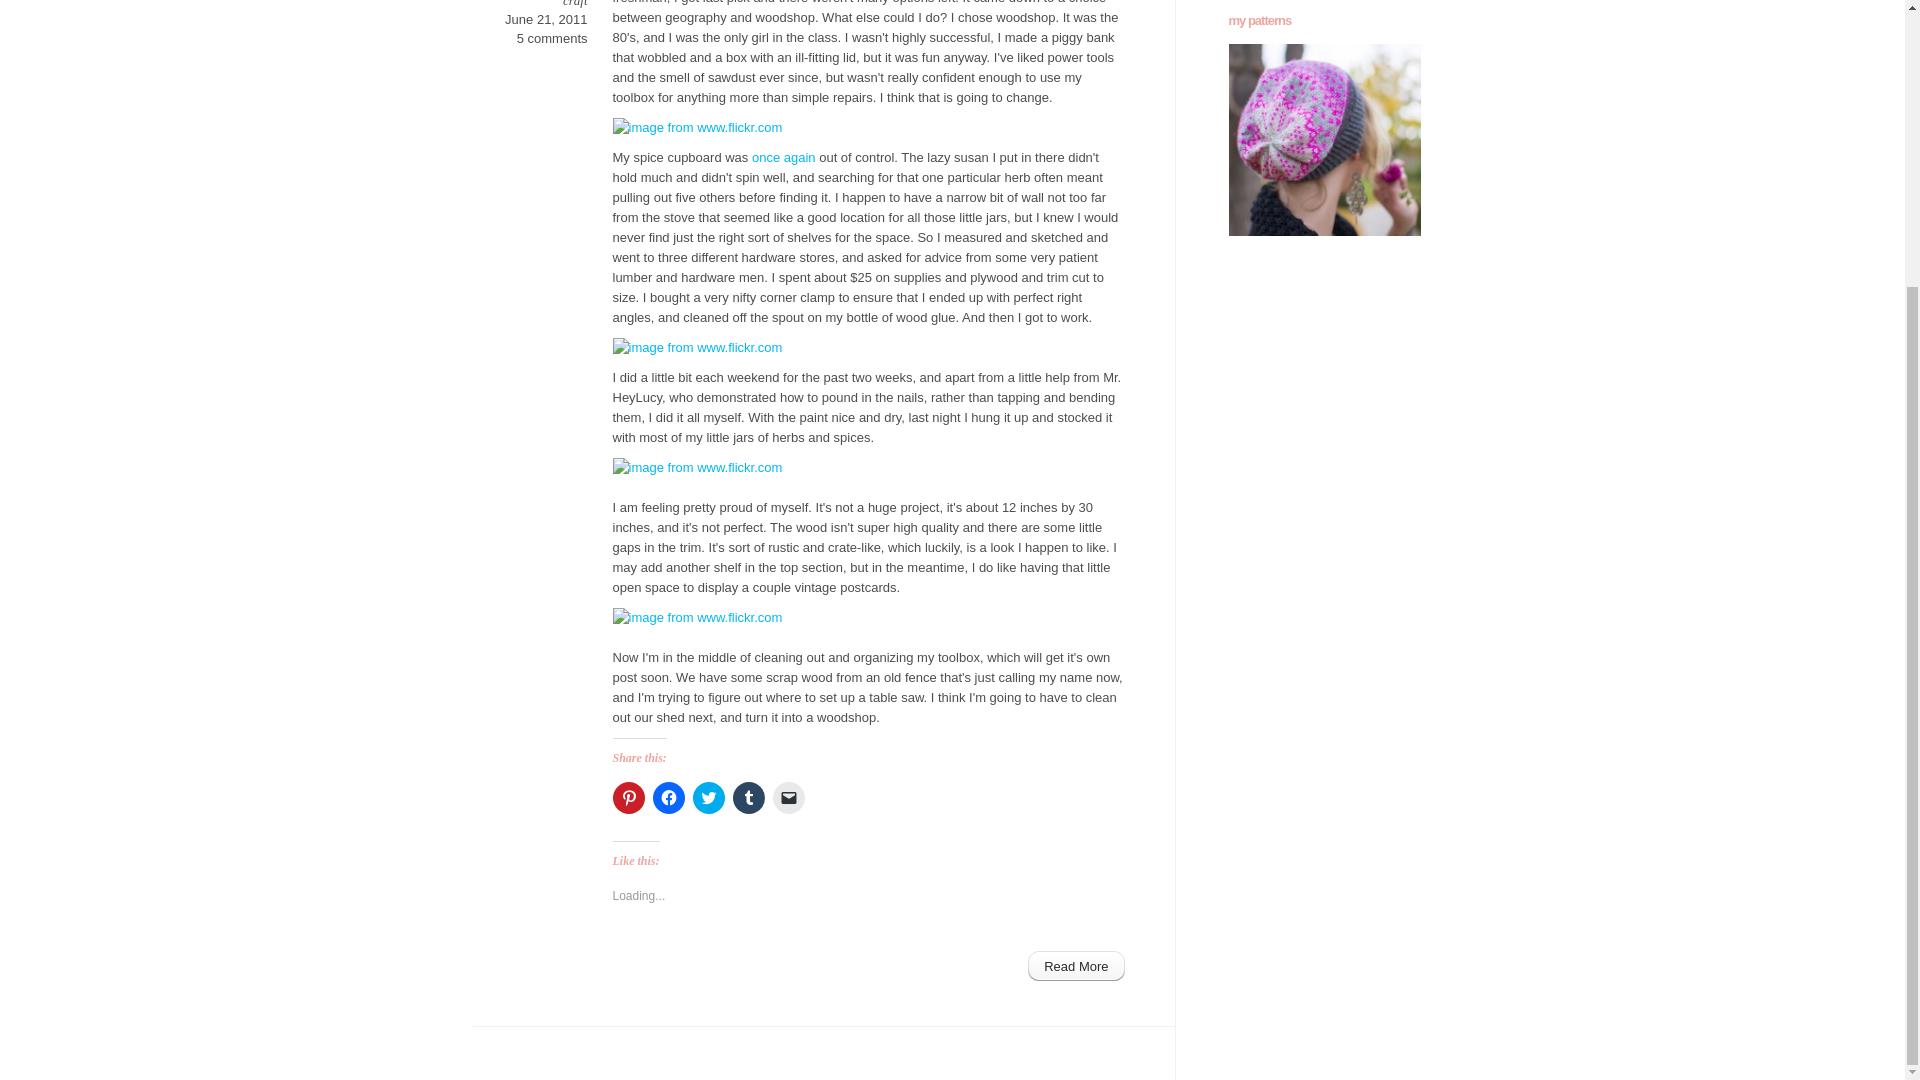  I want to click on fairy stones hat, so click(1324, 140).